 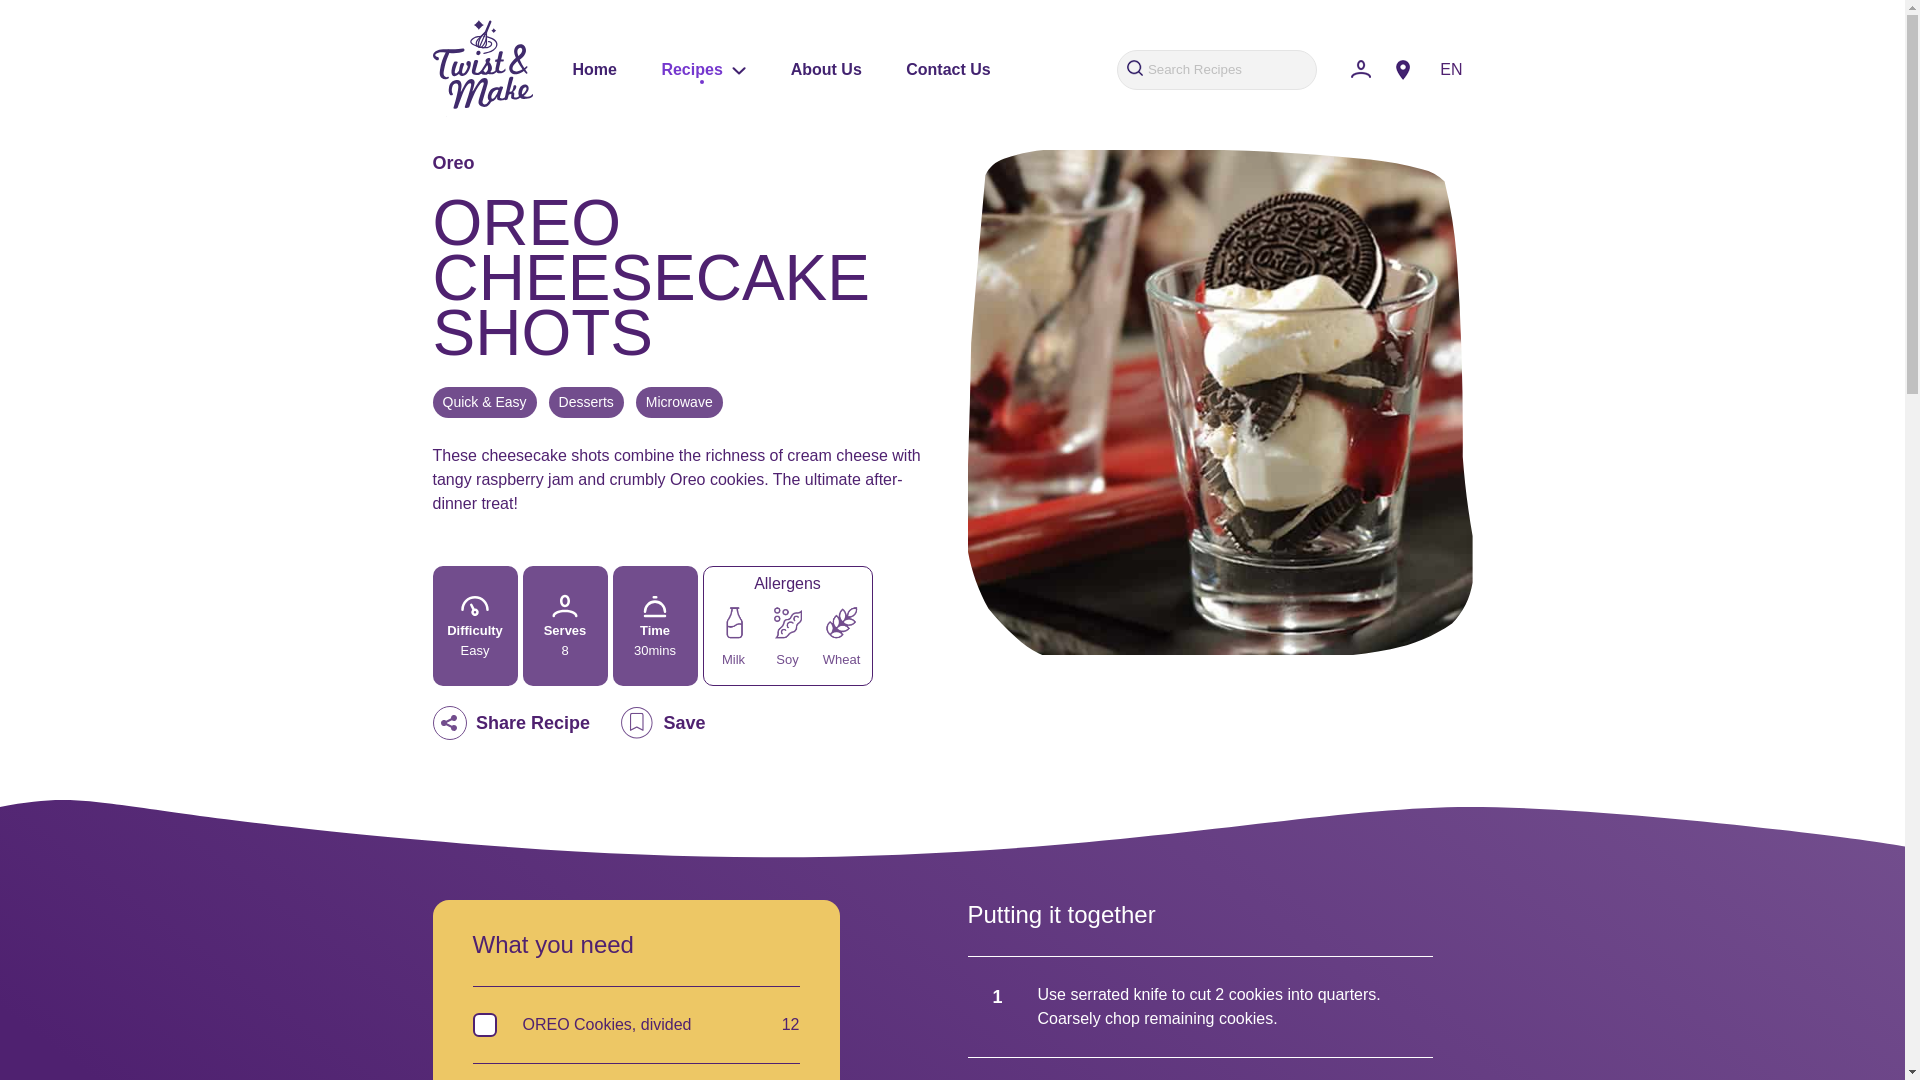 I want to click on Home, so click(x=594, y=68).